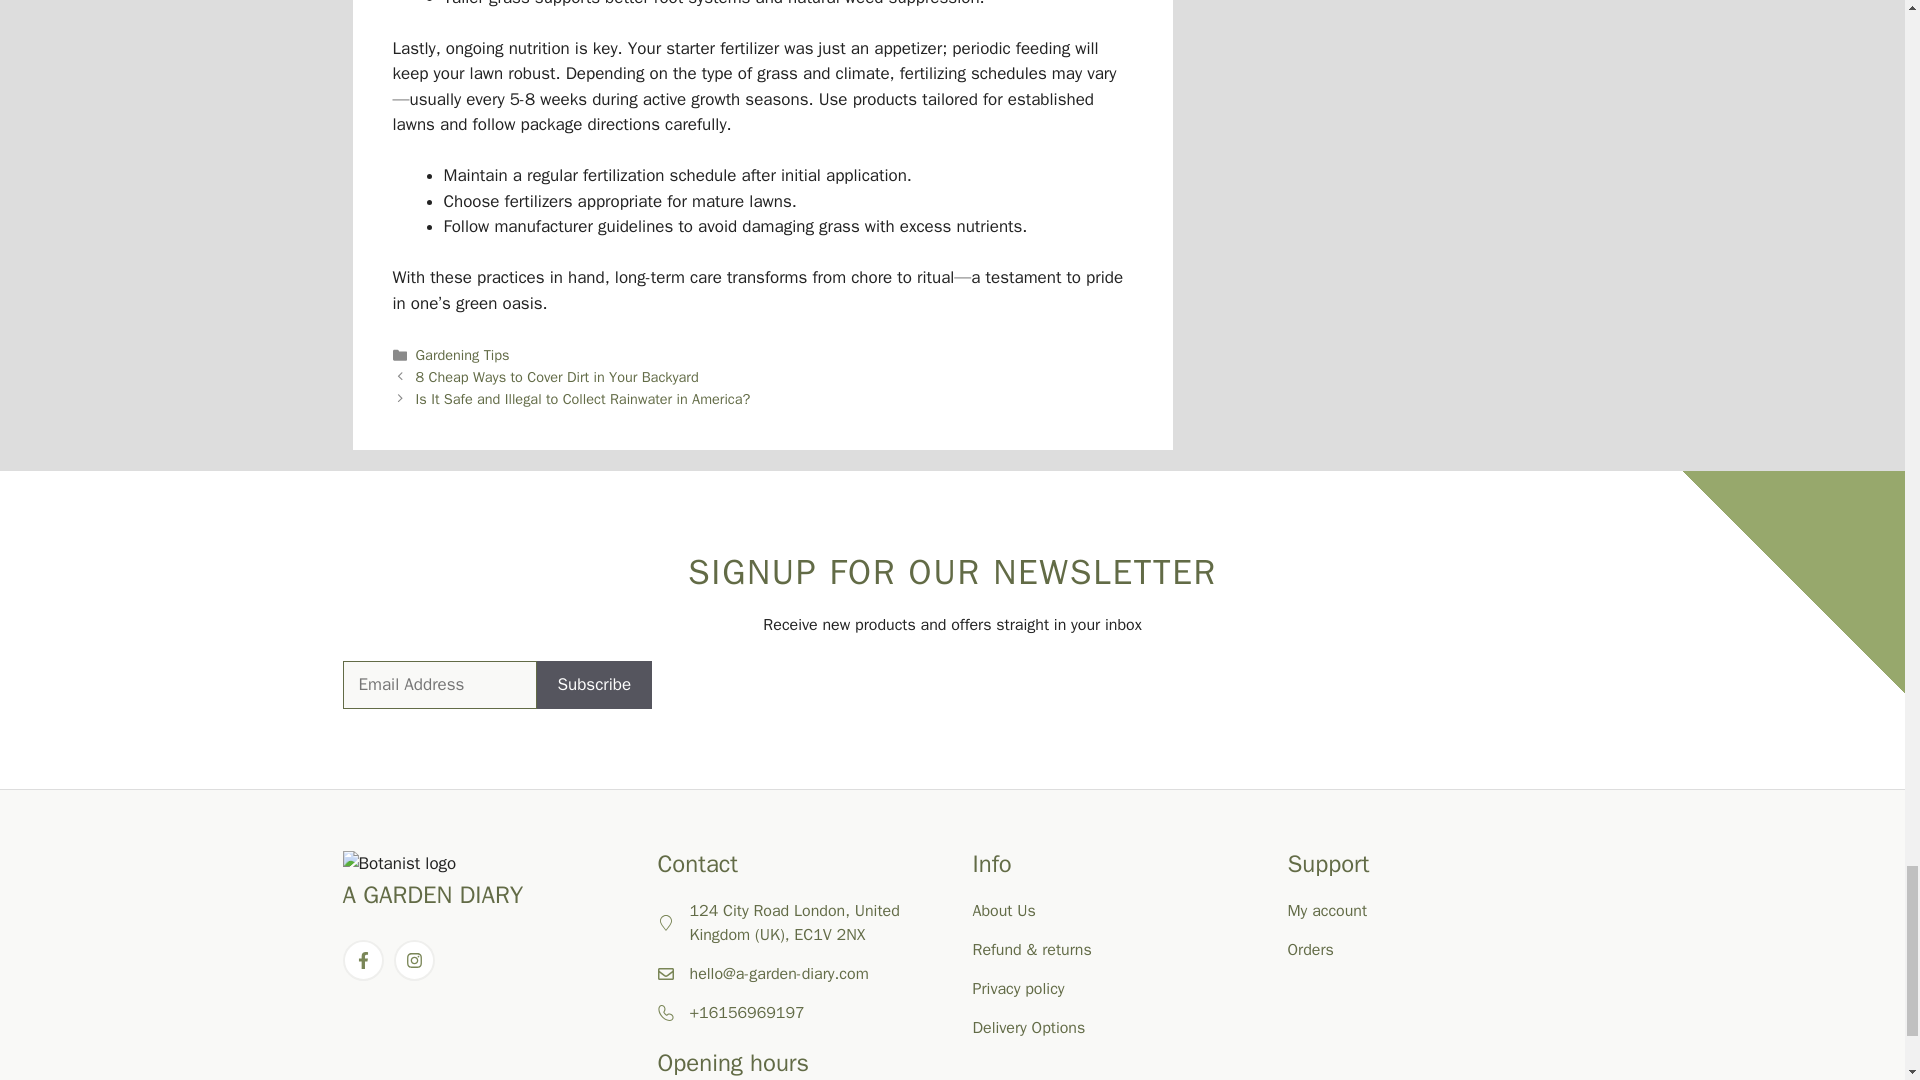 The height and width of the screenshot is (1080, 1920). I want to click on My account, so click(1328, 910).